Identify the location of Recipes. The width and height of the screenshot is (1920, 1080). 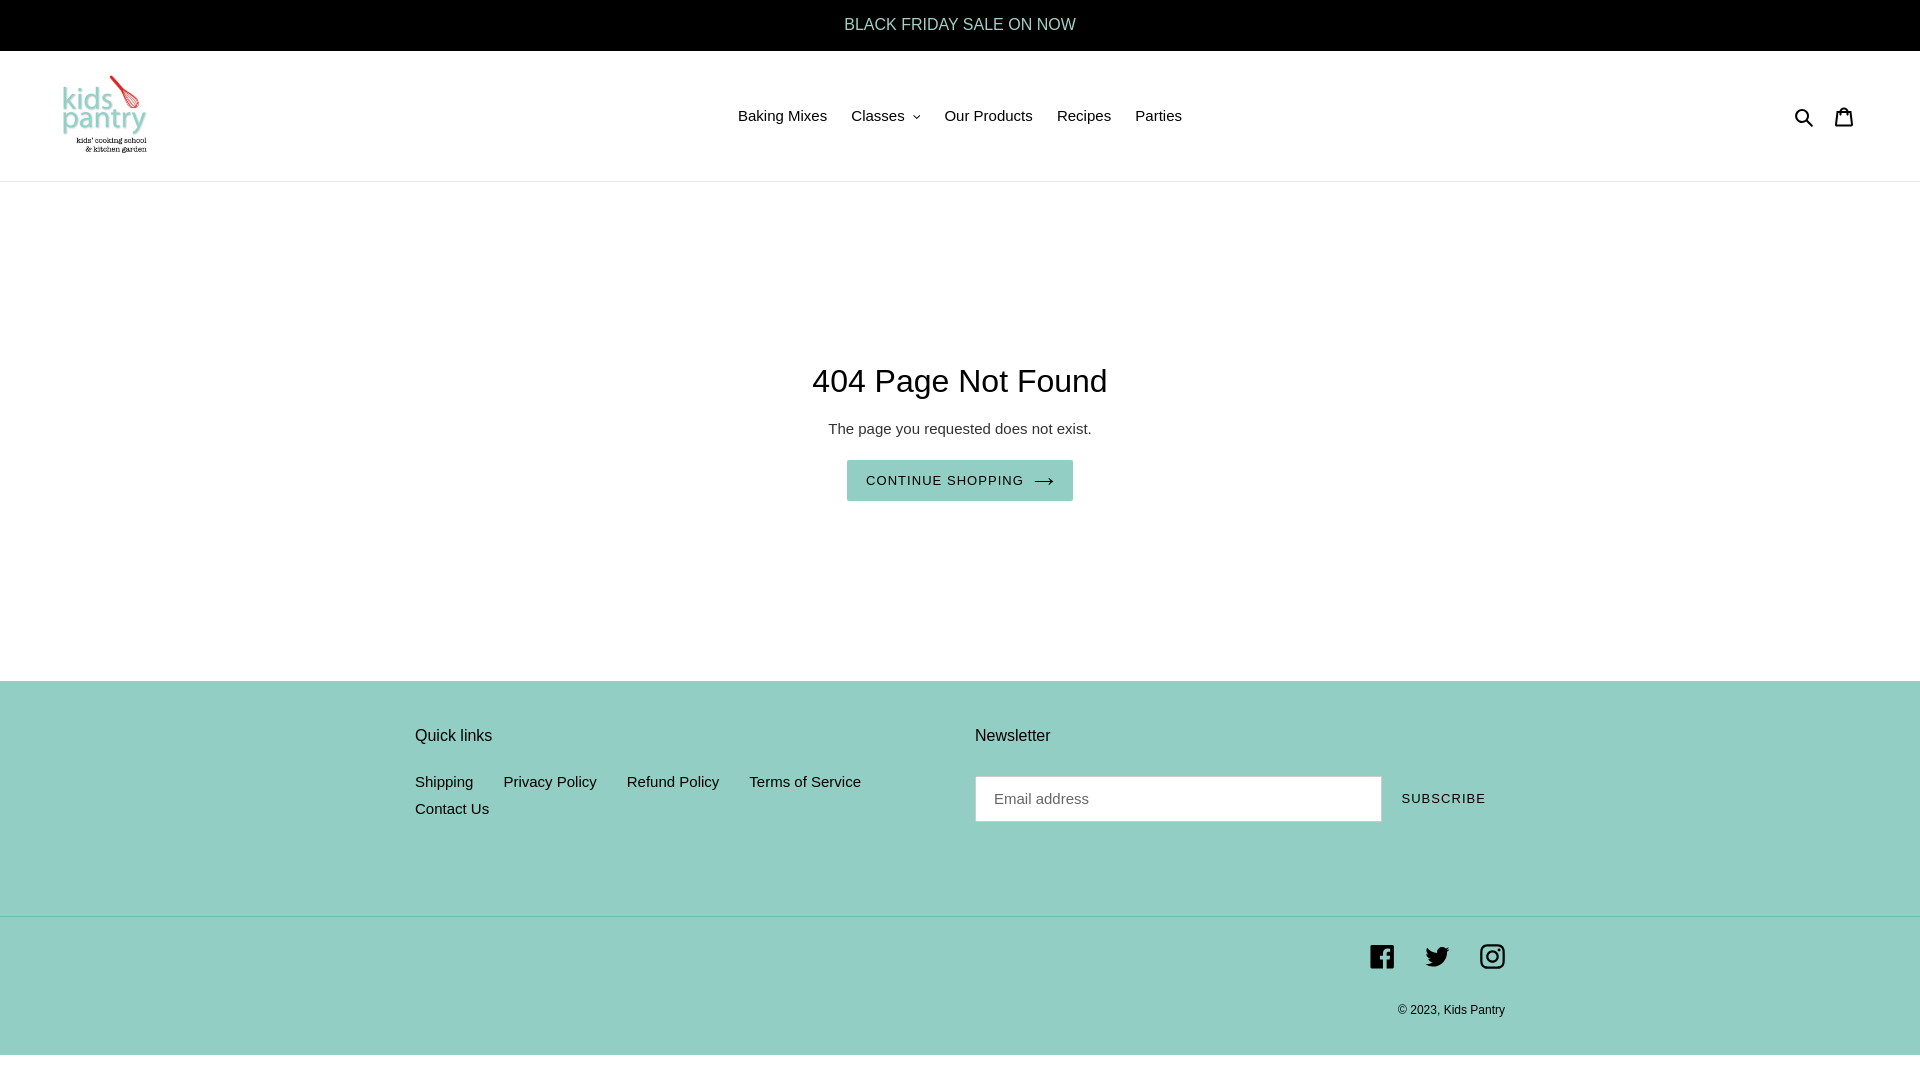
(1084, 116).